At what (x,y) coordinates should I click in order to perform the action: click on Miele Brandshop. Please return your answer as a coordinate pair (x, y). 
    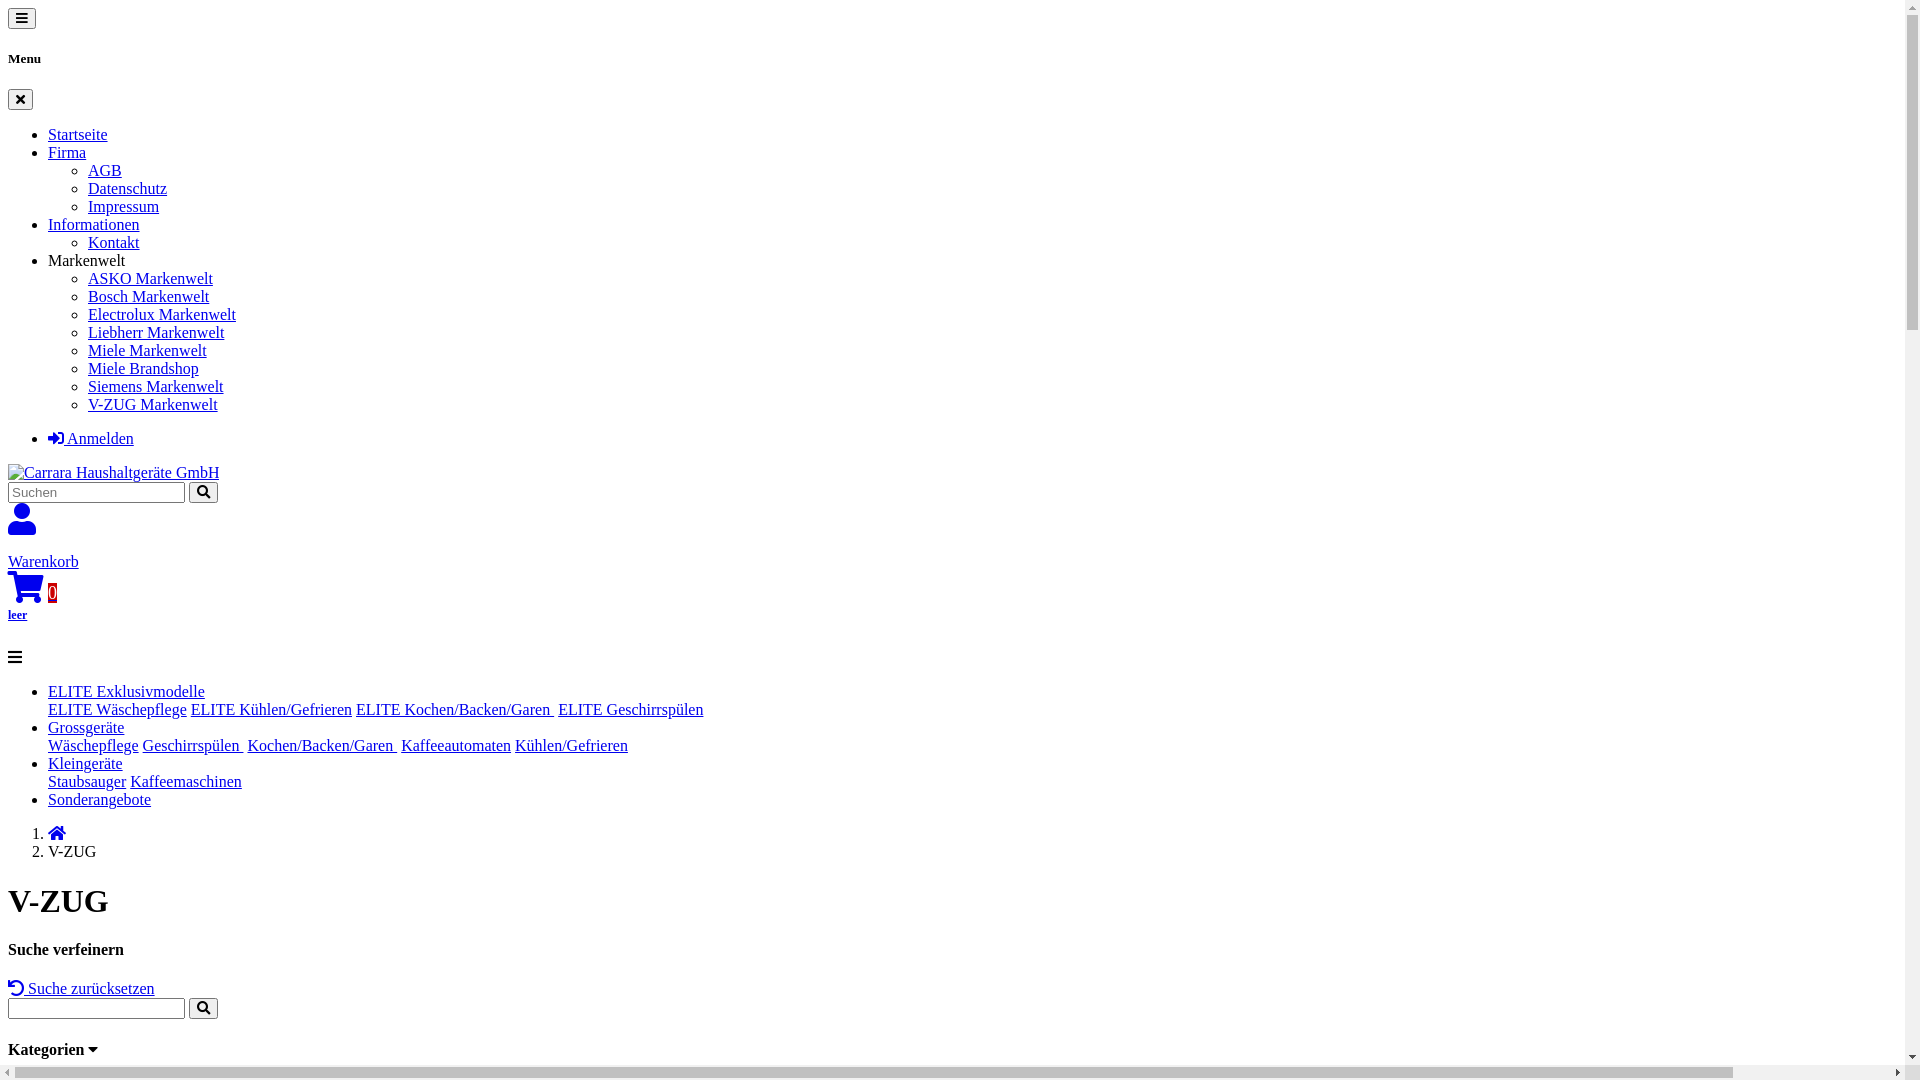
    Looking at the image, I should click on (144, 368).